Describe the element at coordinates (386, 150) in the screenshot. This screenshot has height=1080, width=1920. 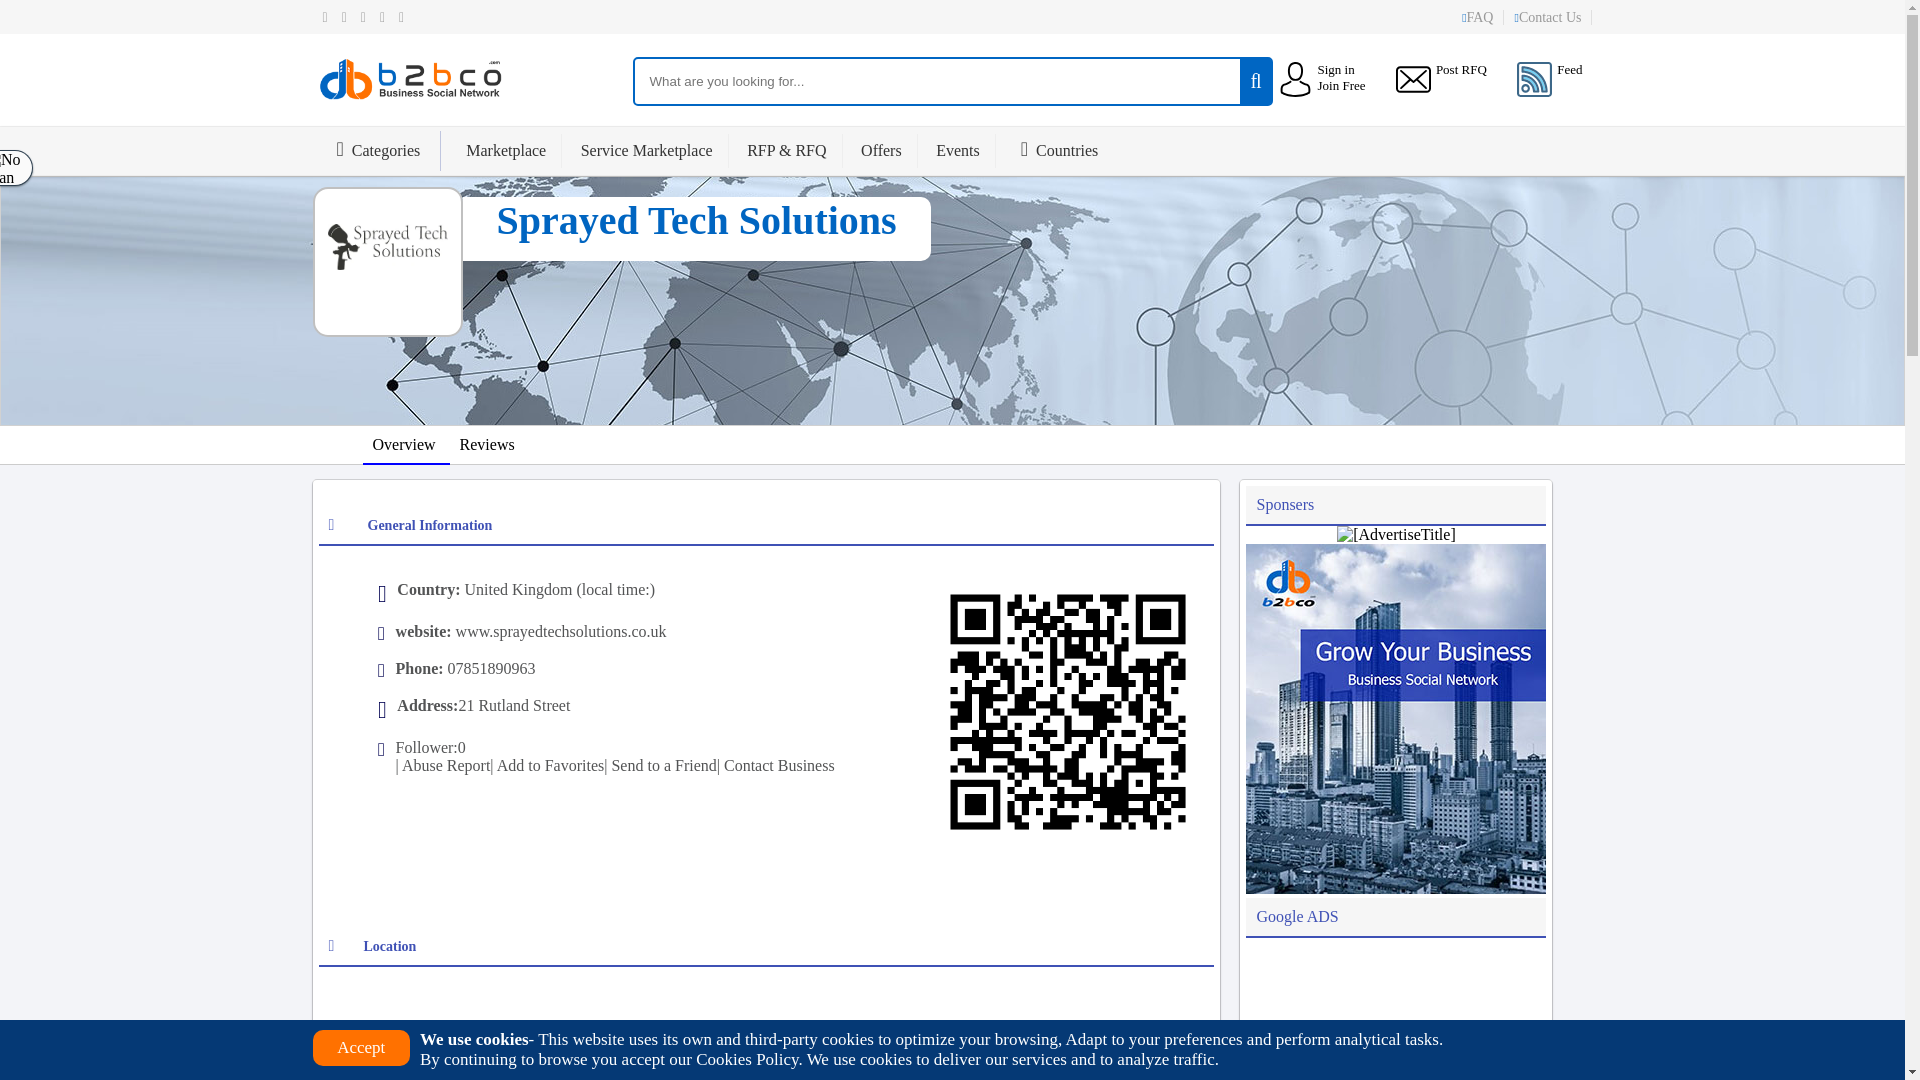
I see `Categories` at that location.